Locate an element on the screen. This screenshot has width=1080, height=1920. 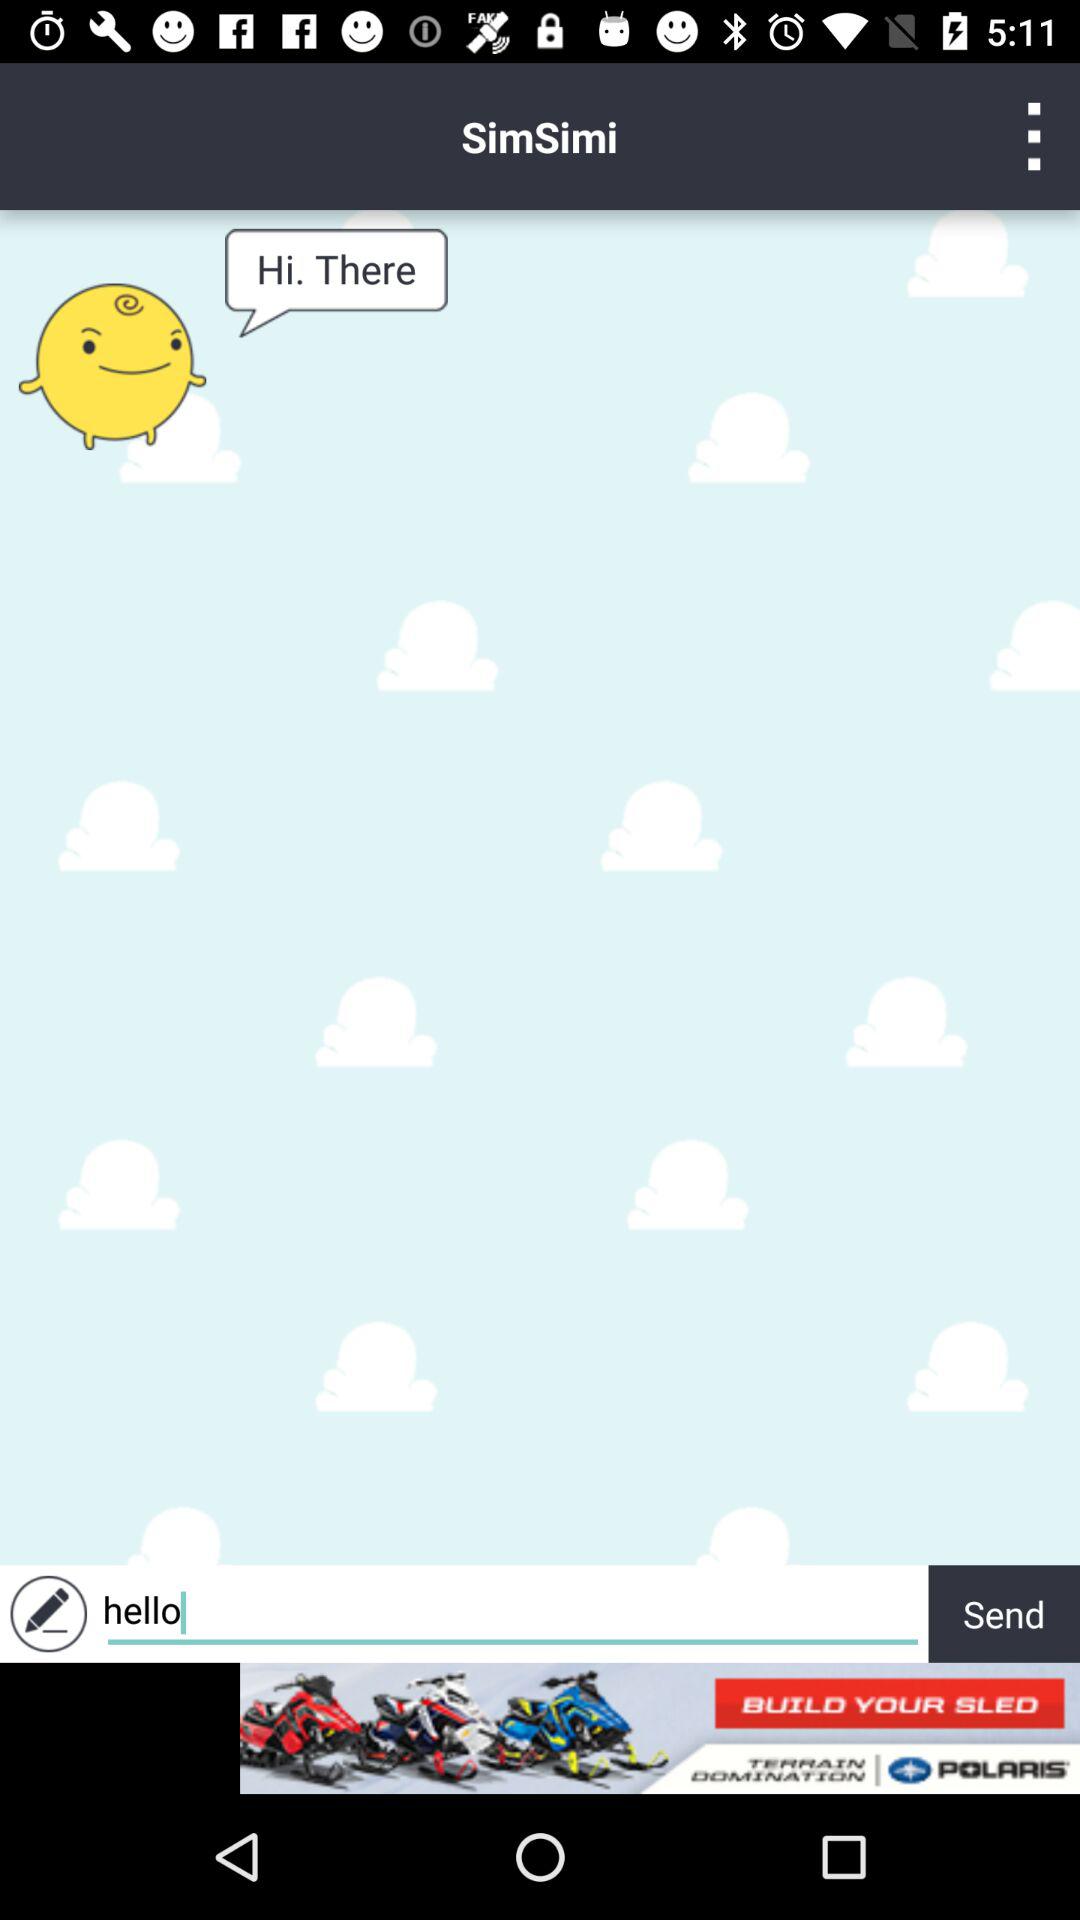
go to edit is located at coordinates (48, 1614).